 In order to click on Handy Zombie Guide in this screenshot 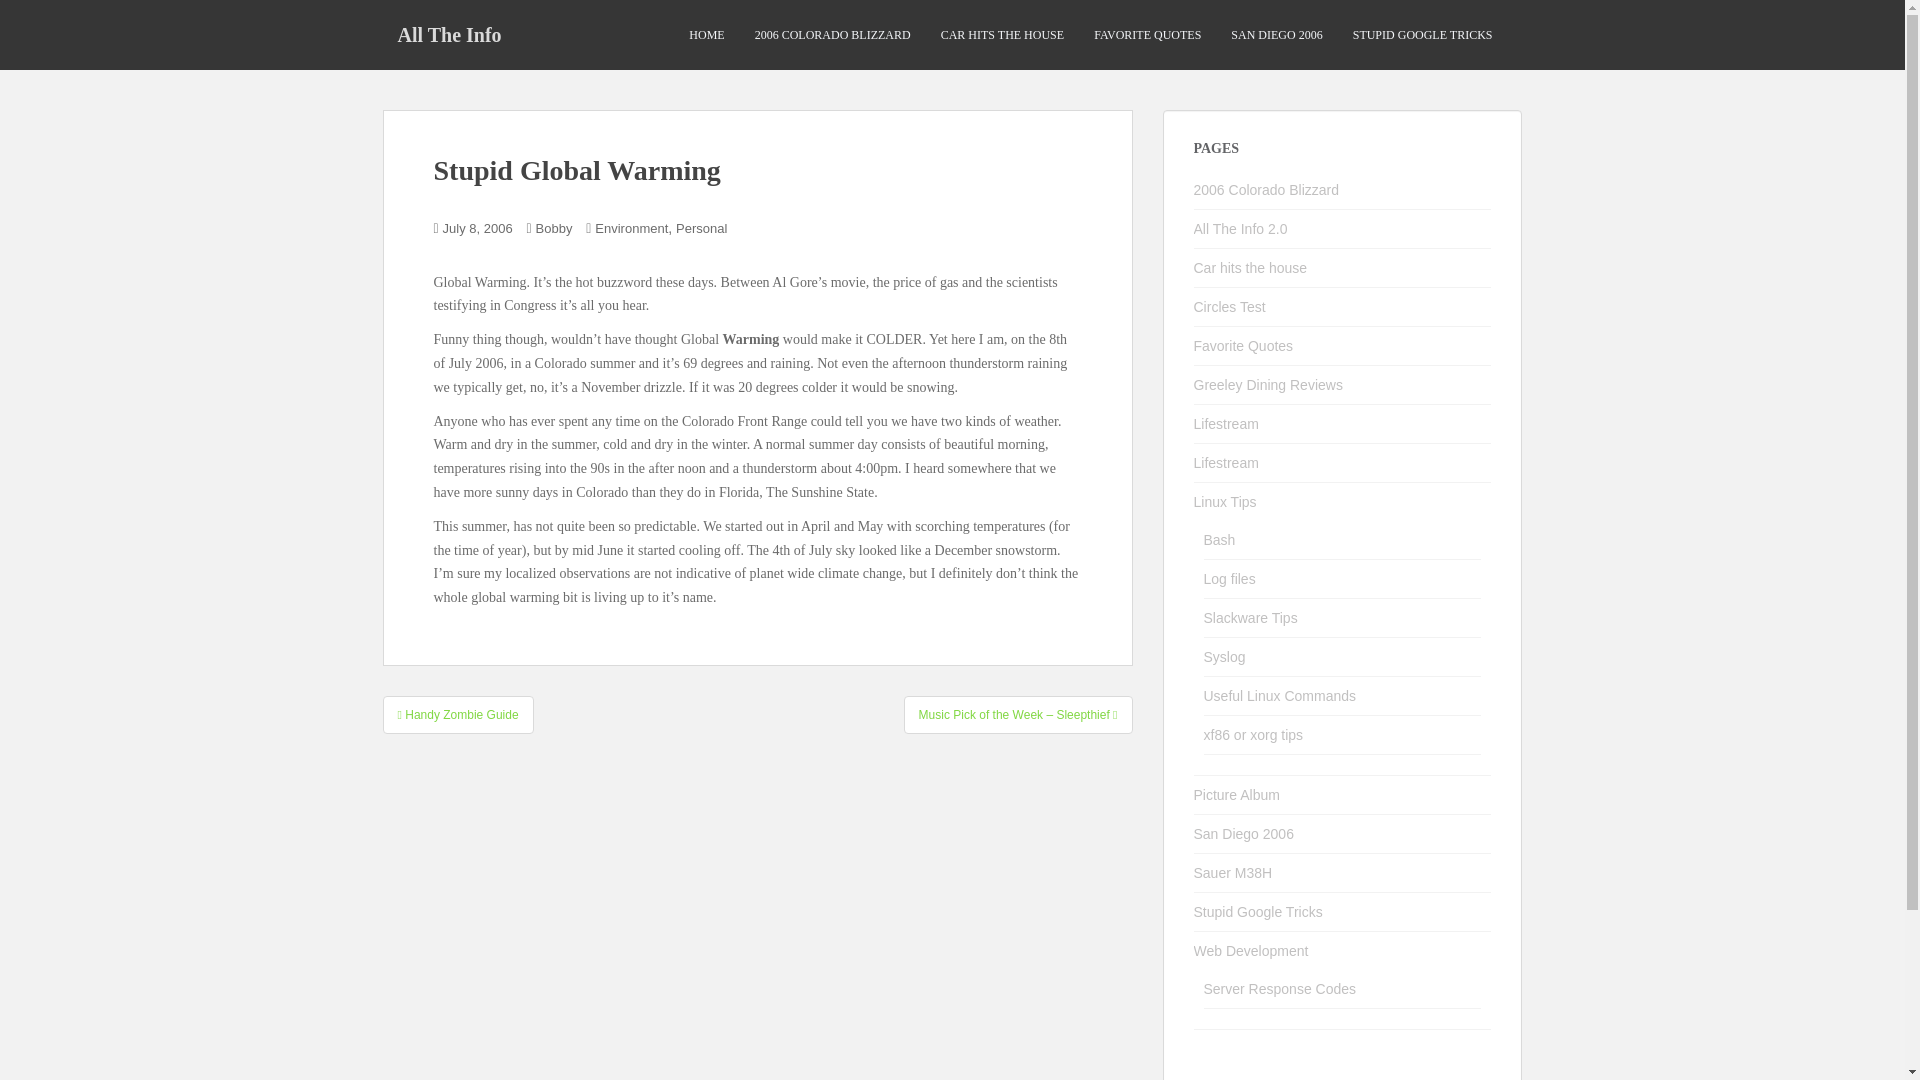, I will do `click(458, 714)`.